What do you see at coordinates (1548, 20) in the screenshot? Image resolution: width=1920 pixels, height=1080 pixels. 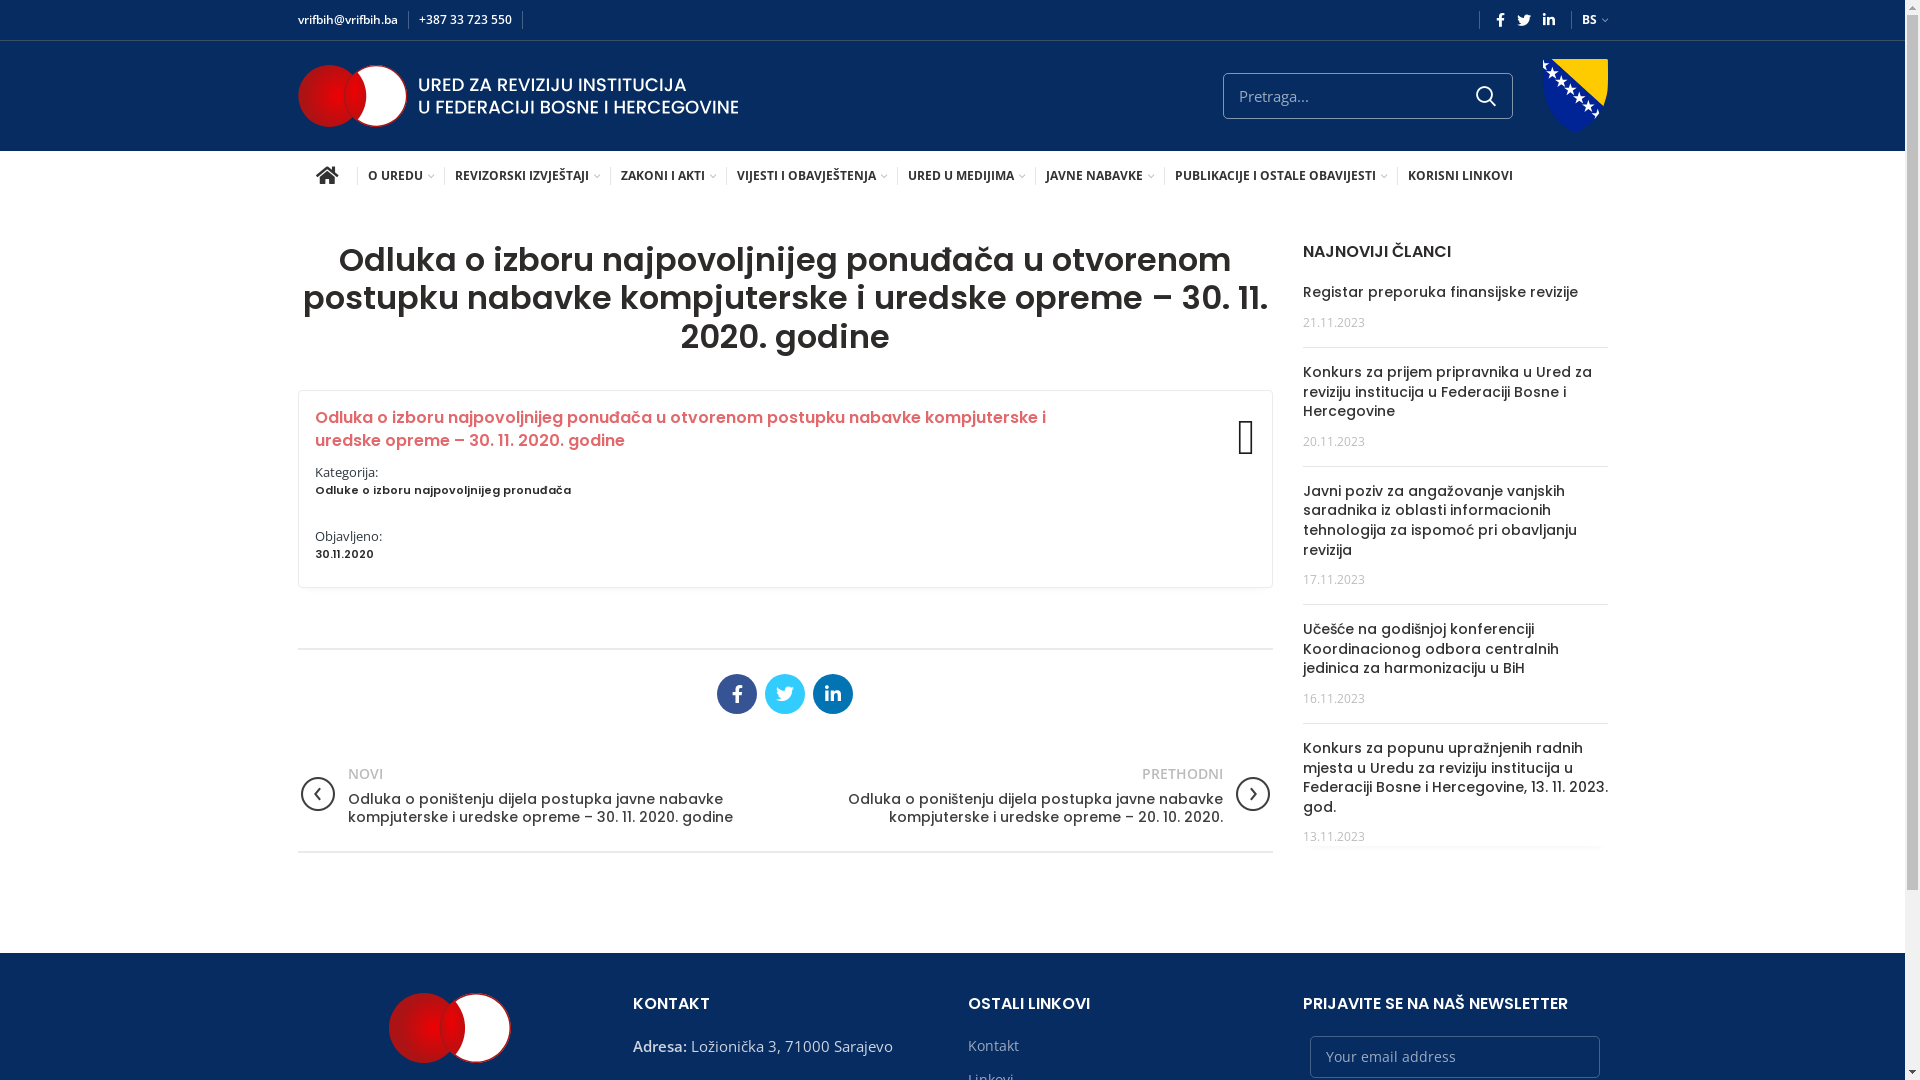 I see `linkedin` at bounding box center [1548, 20].